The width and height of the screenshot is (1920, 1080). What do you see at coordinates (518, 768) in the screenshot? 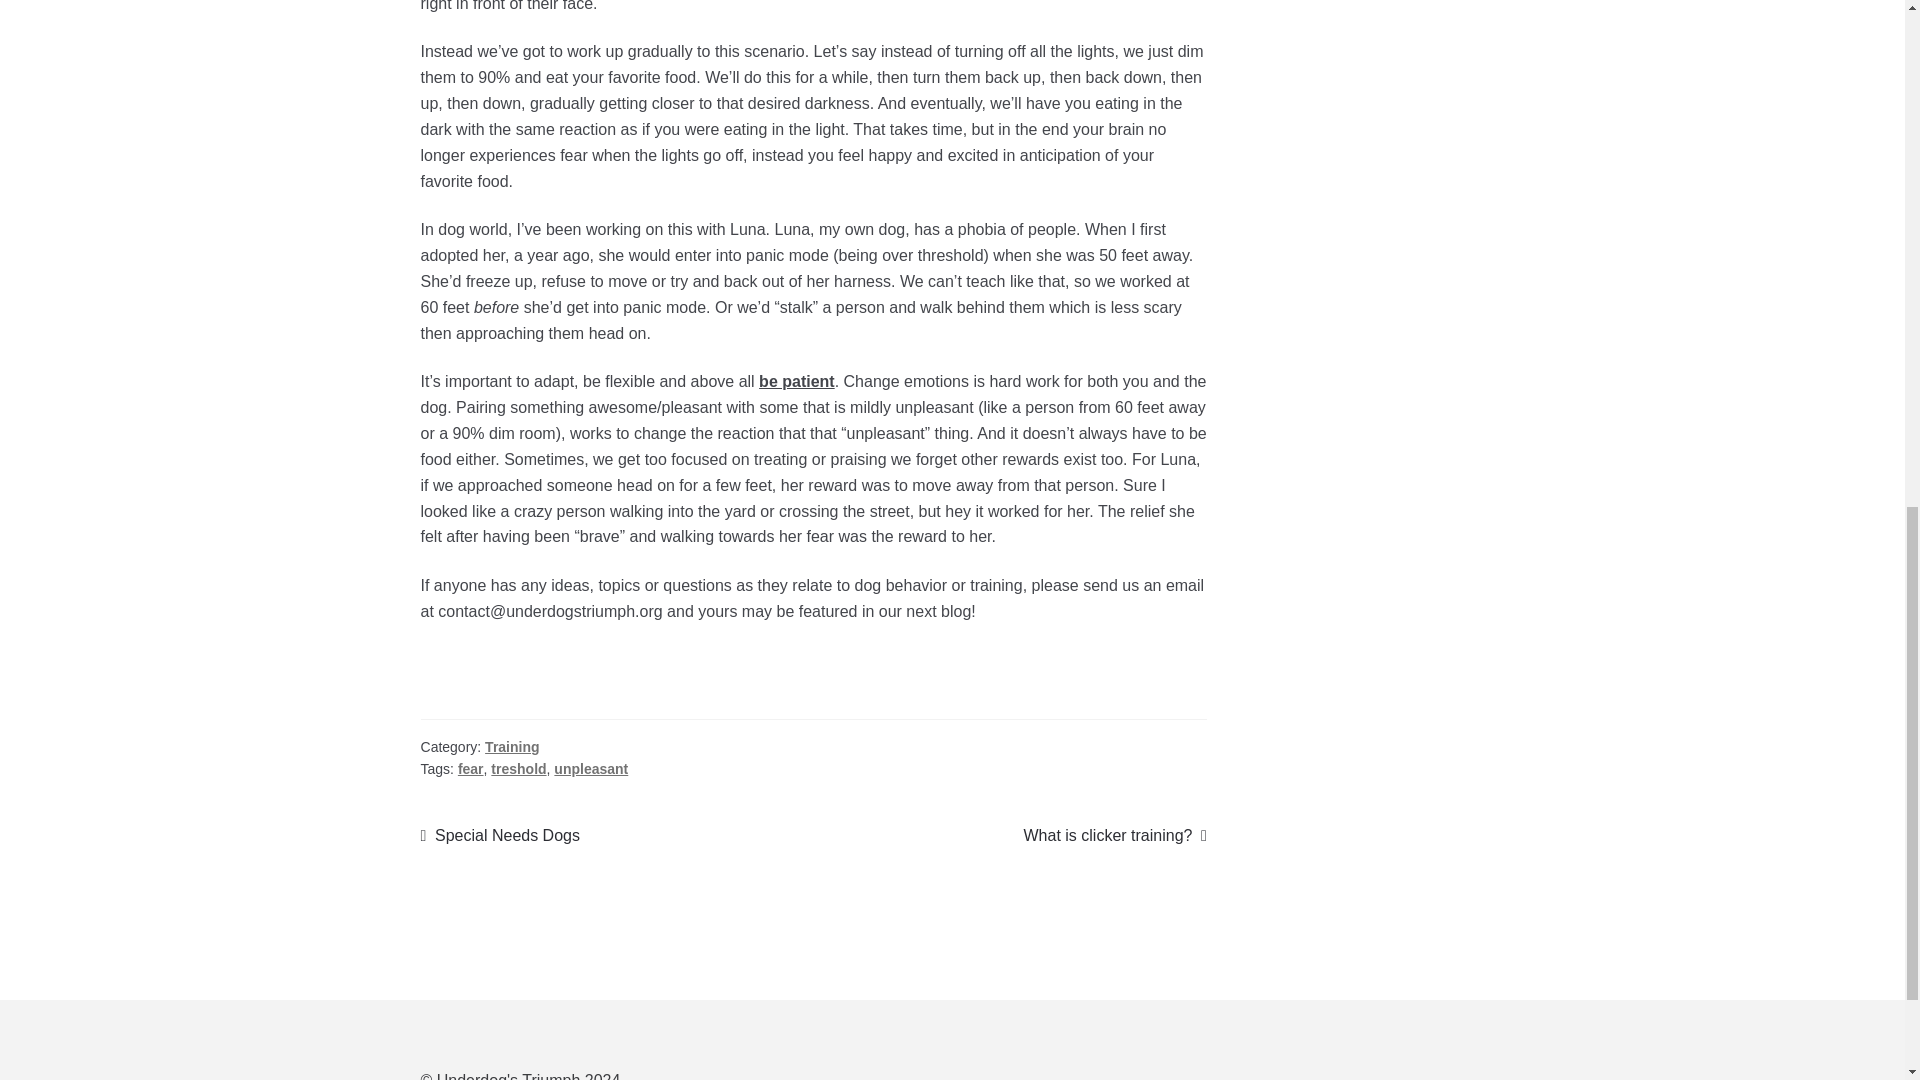
I see `Training` at bounding box center [518, 768].